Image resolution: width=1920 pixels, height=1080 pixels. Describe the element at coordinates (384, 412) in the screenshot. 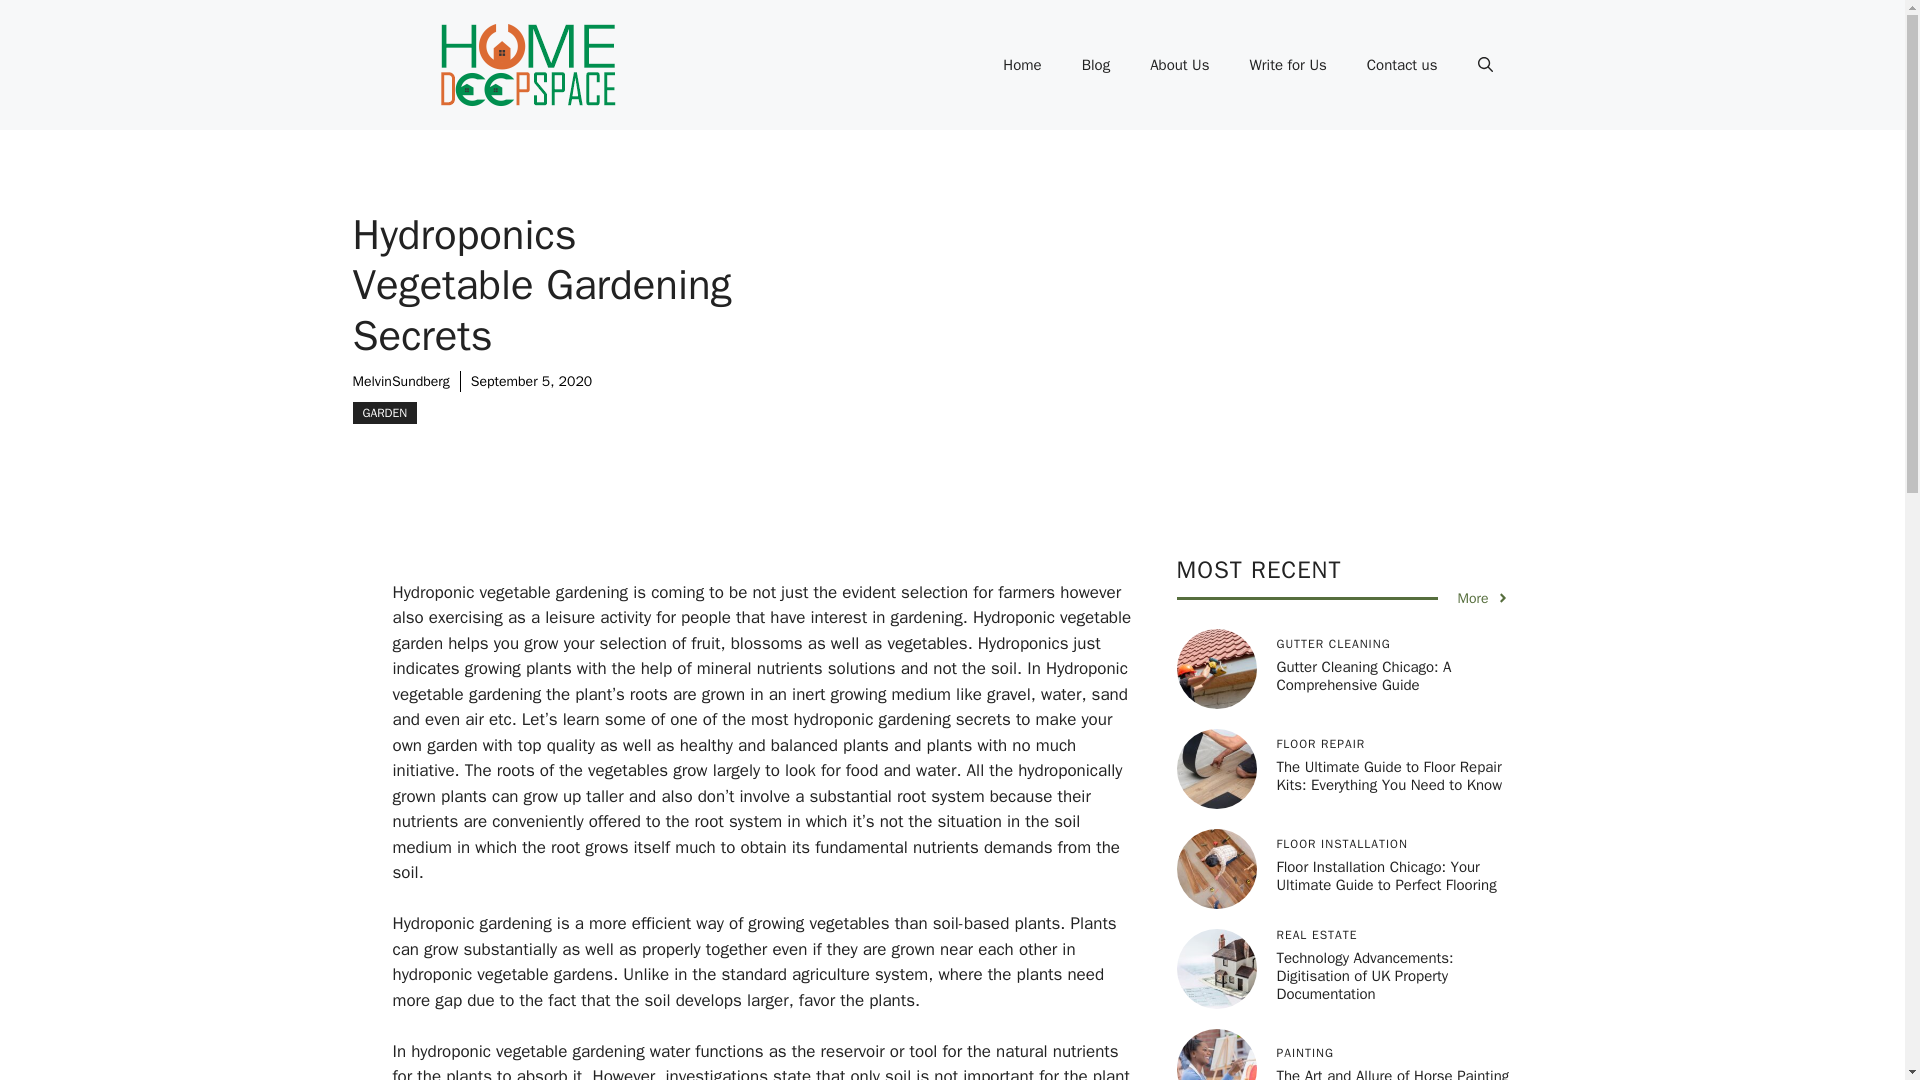

I see `GARDEN` at that location.